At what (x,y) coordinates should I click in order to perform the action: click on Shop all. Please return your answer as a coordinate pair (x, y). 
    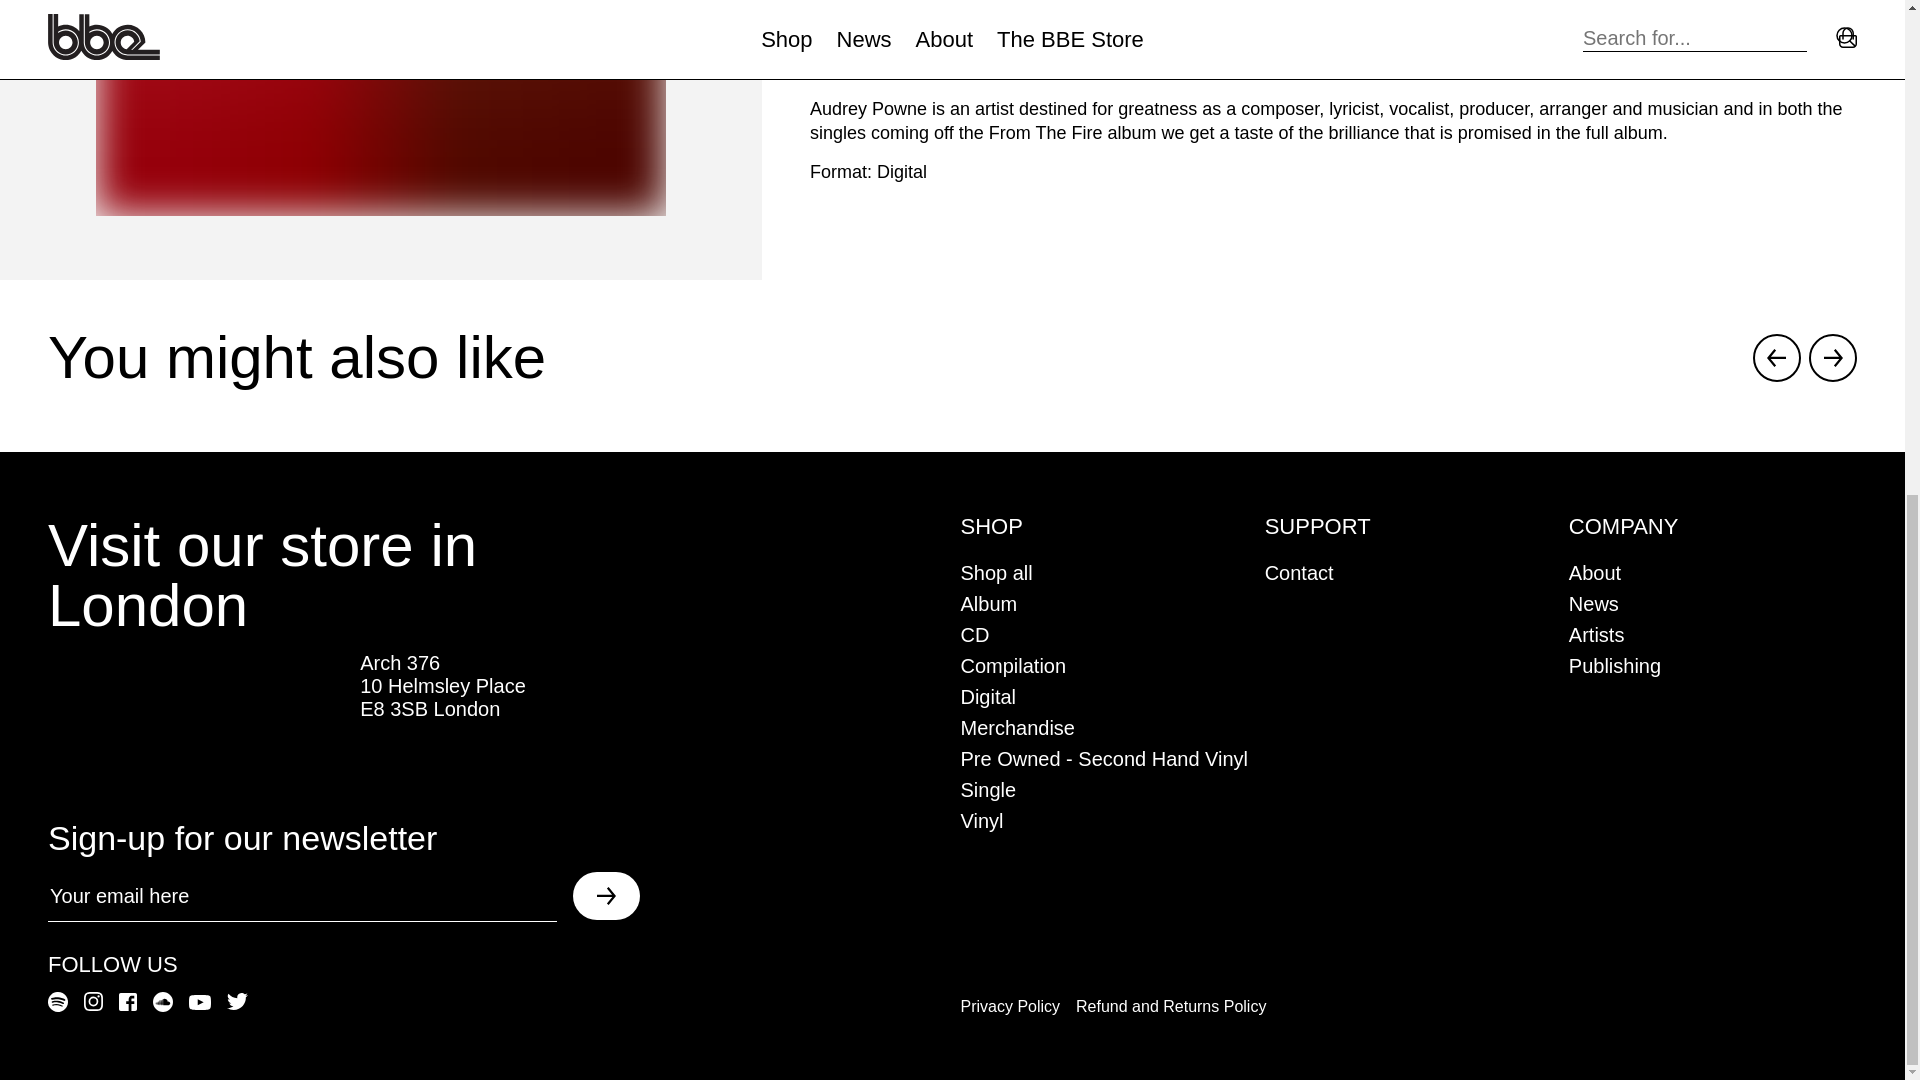
    Looking at the image, I should click on (996, 572).